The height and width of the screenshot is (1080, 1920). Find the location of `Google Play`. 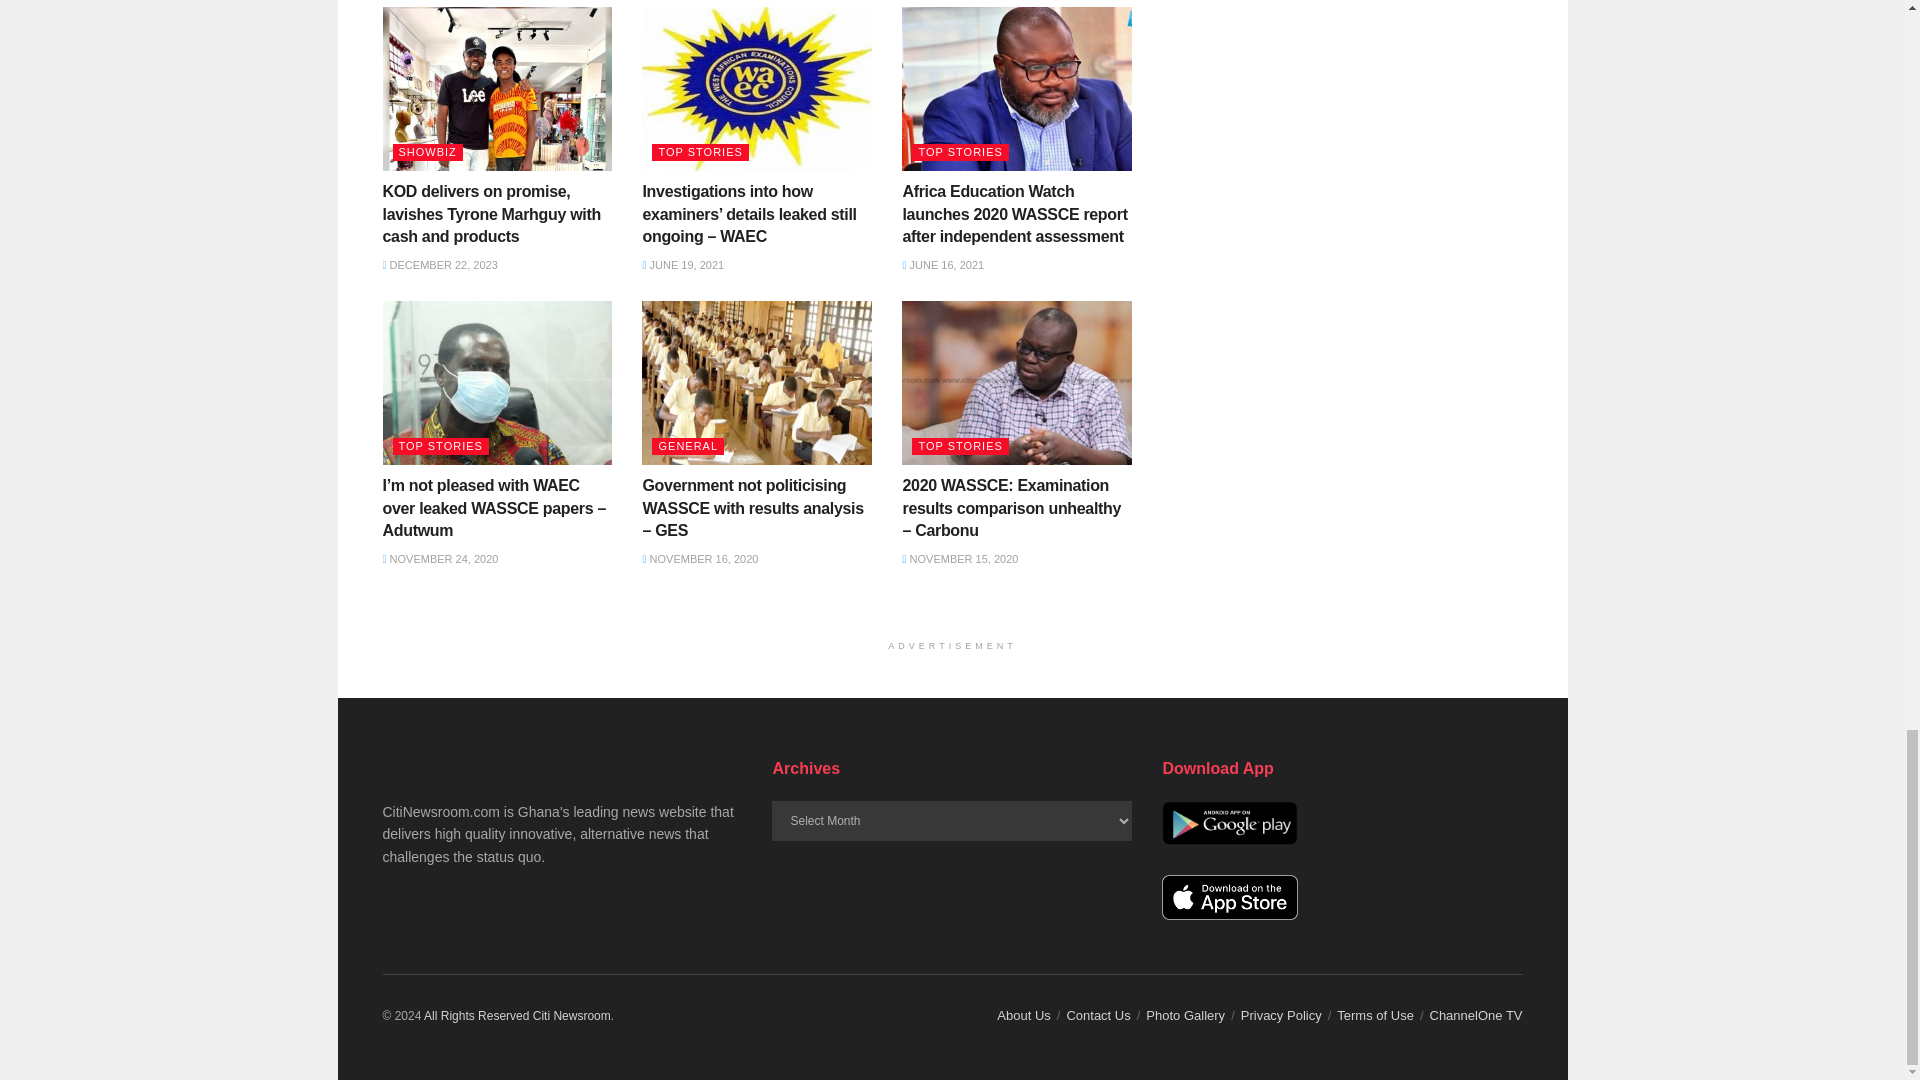

Google Play is located at coordinates (1229, 823).